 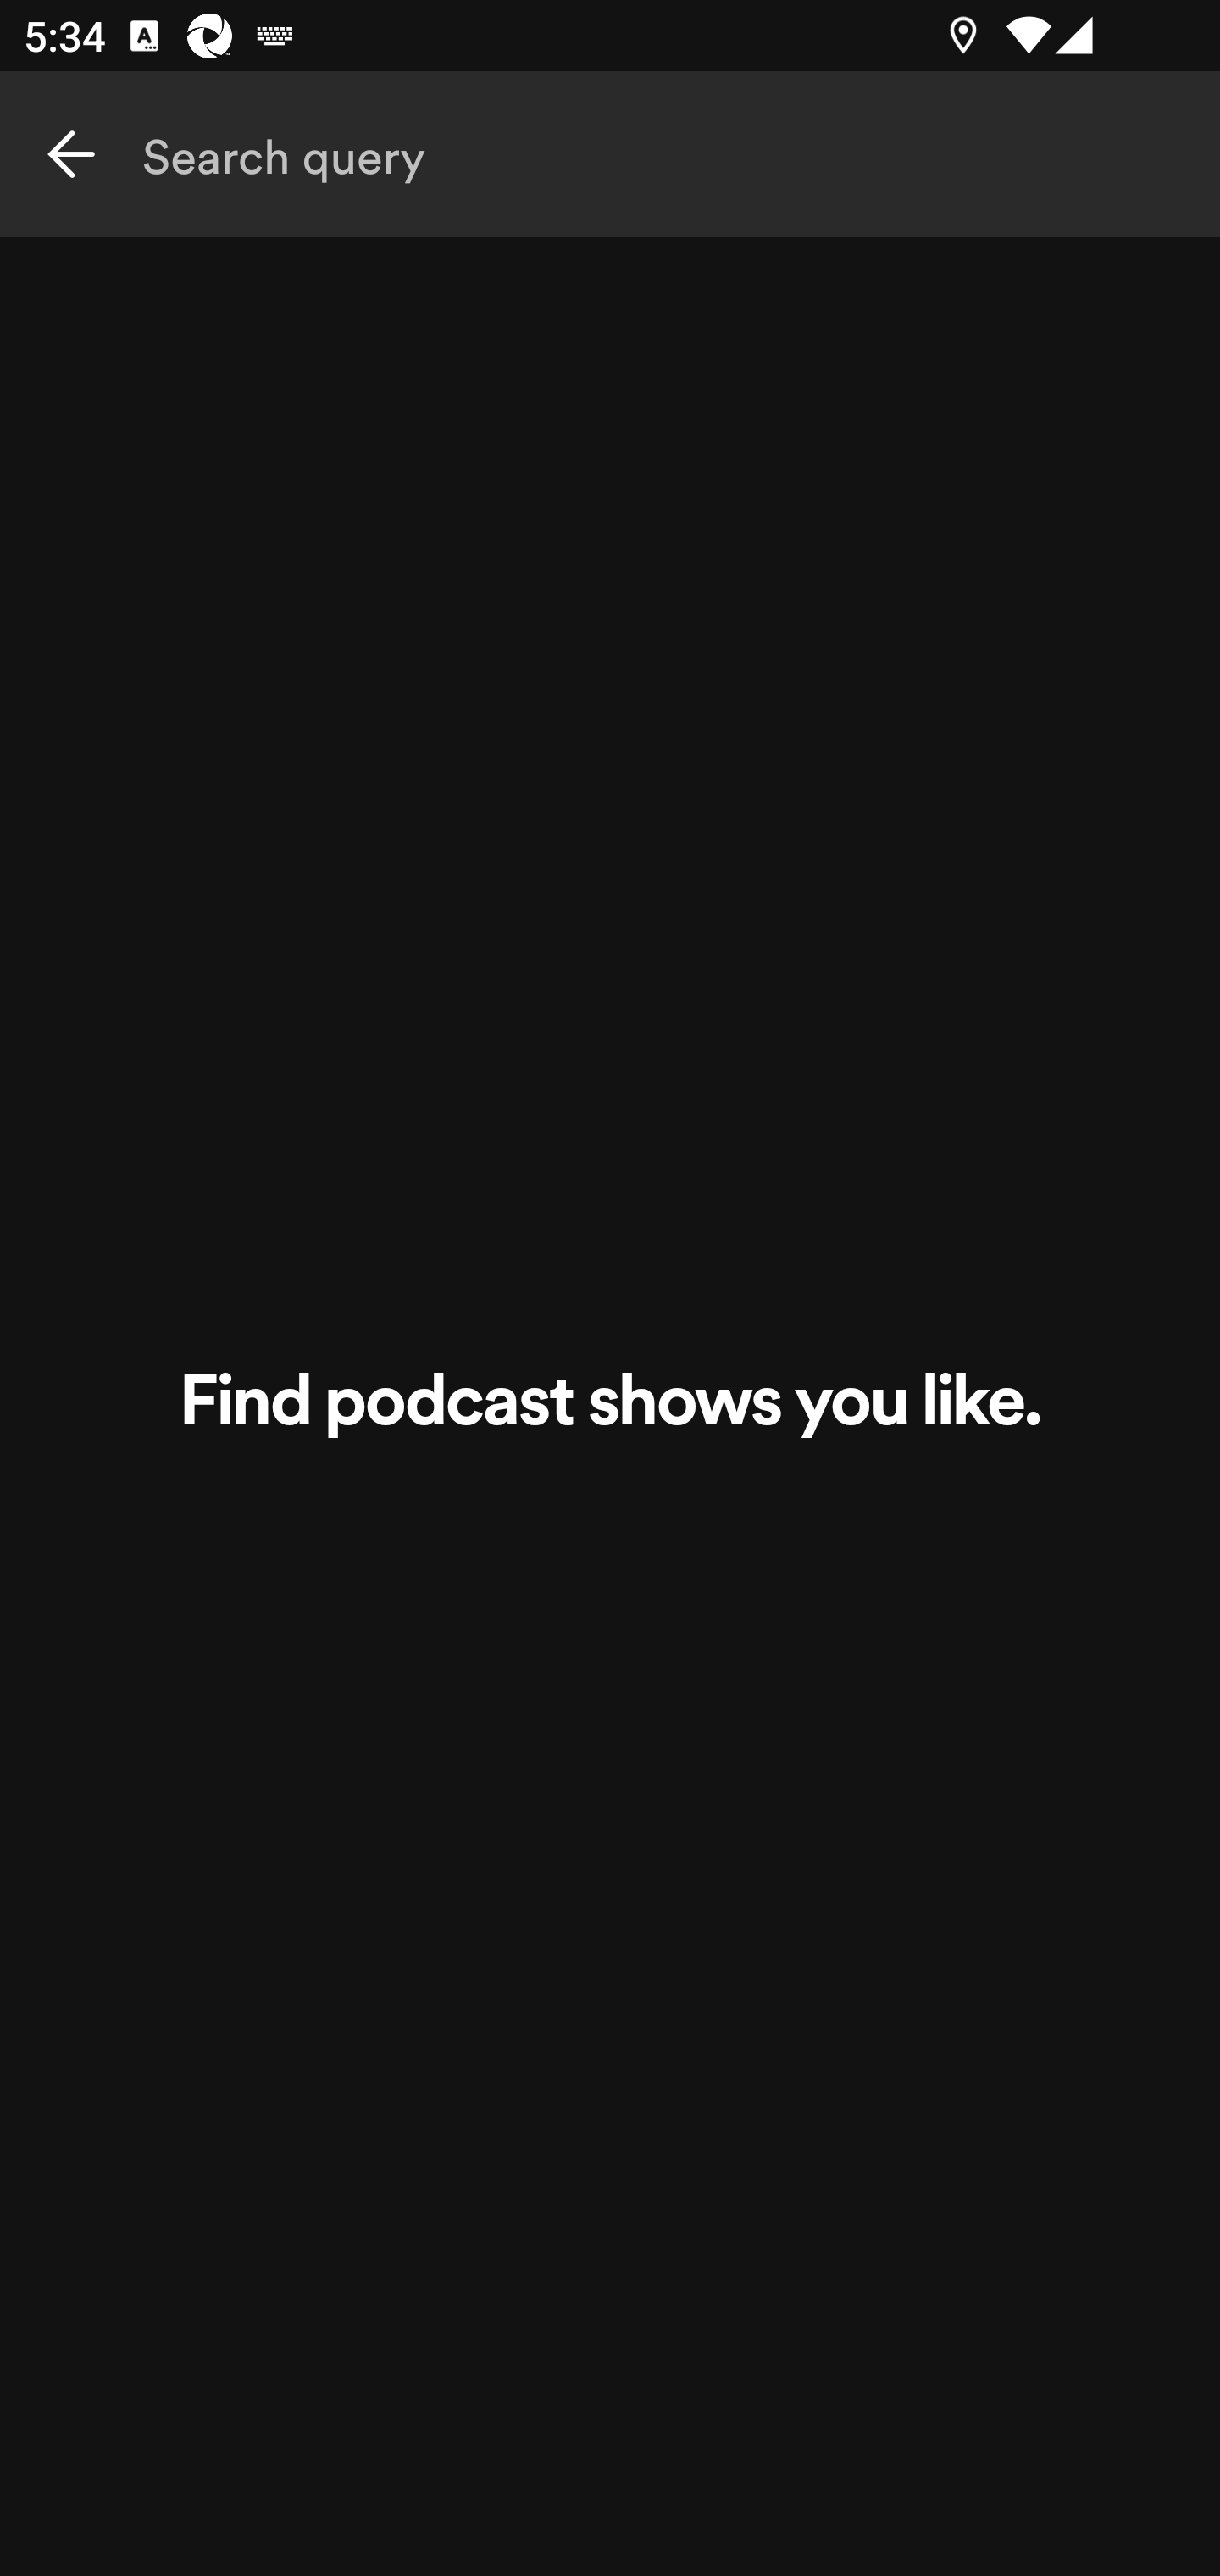 I want to click on Cancel, so click(x=71, y=154).